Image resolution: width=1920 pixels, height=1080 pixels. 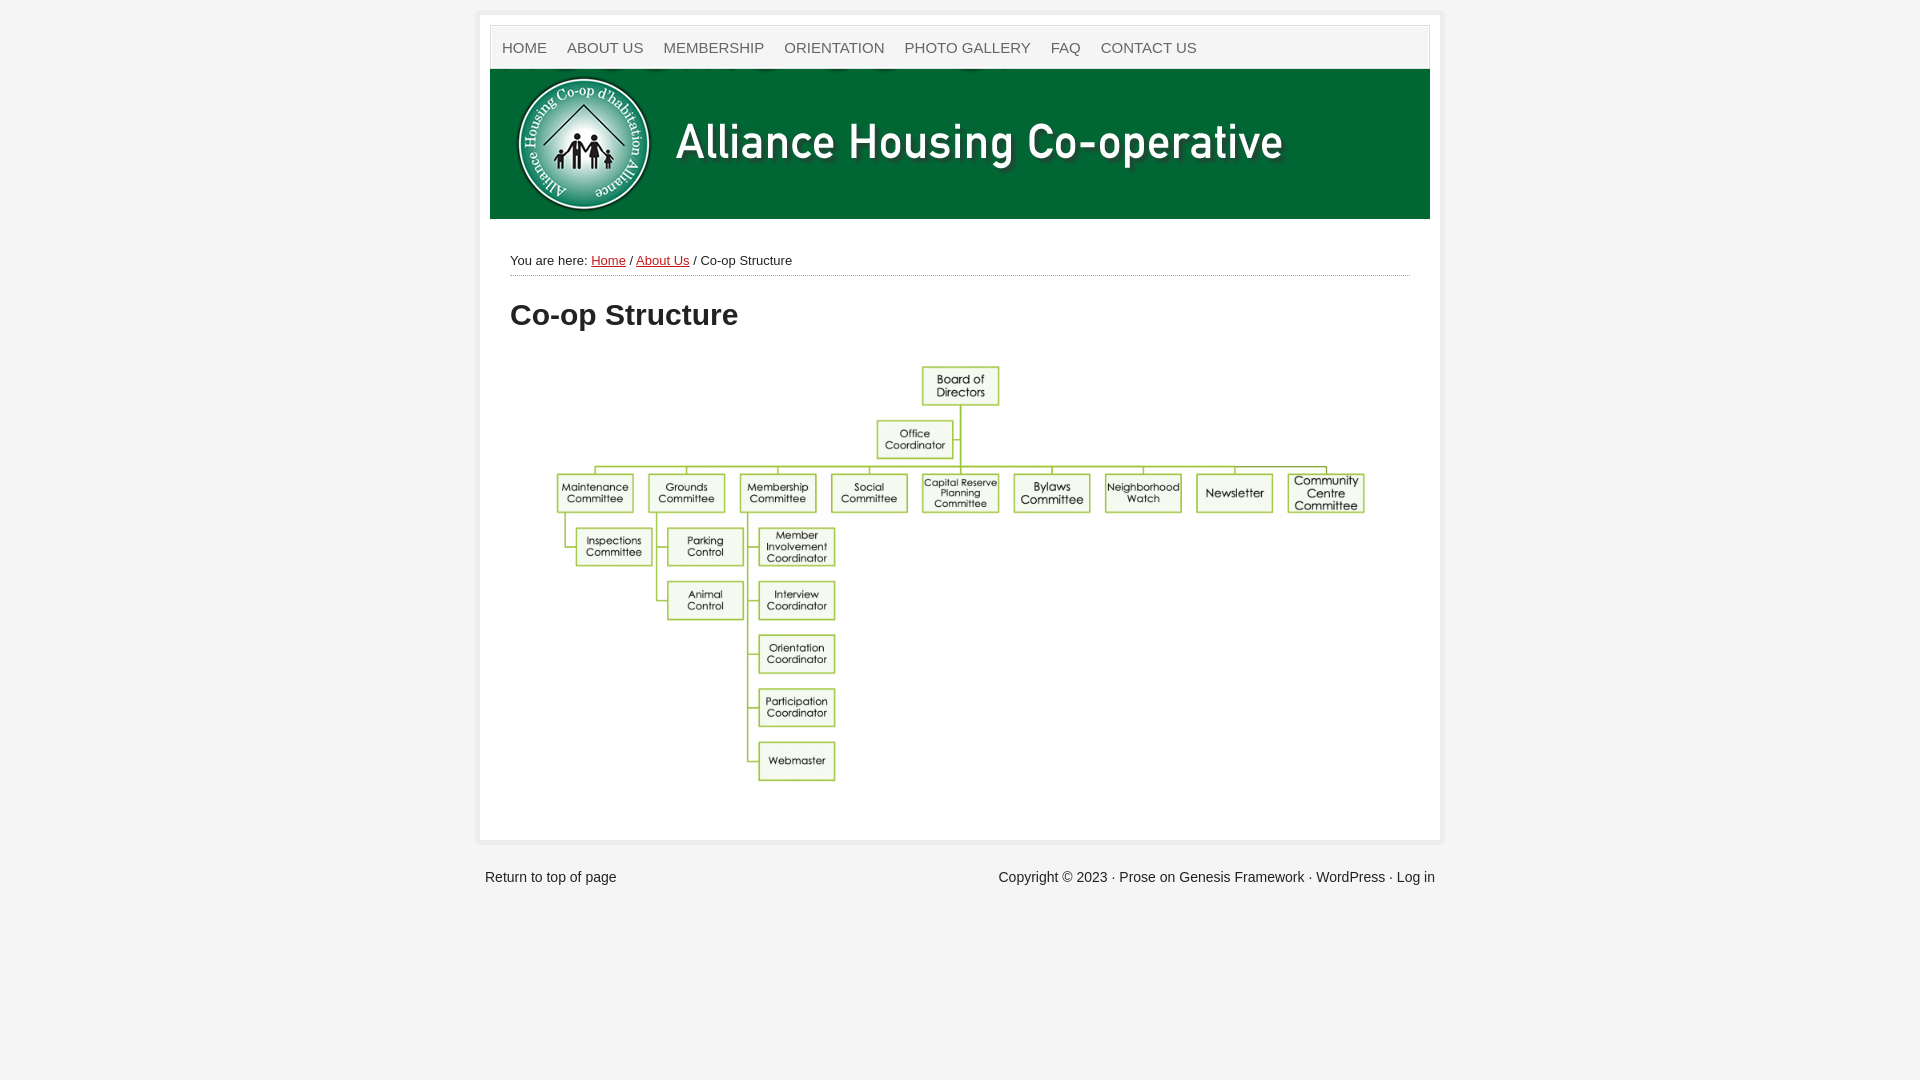 What do you see at coordinates (1138, 877) in the screenshot?
I see `Prose` at bounding box center [1138, 877].